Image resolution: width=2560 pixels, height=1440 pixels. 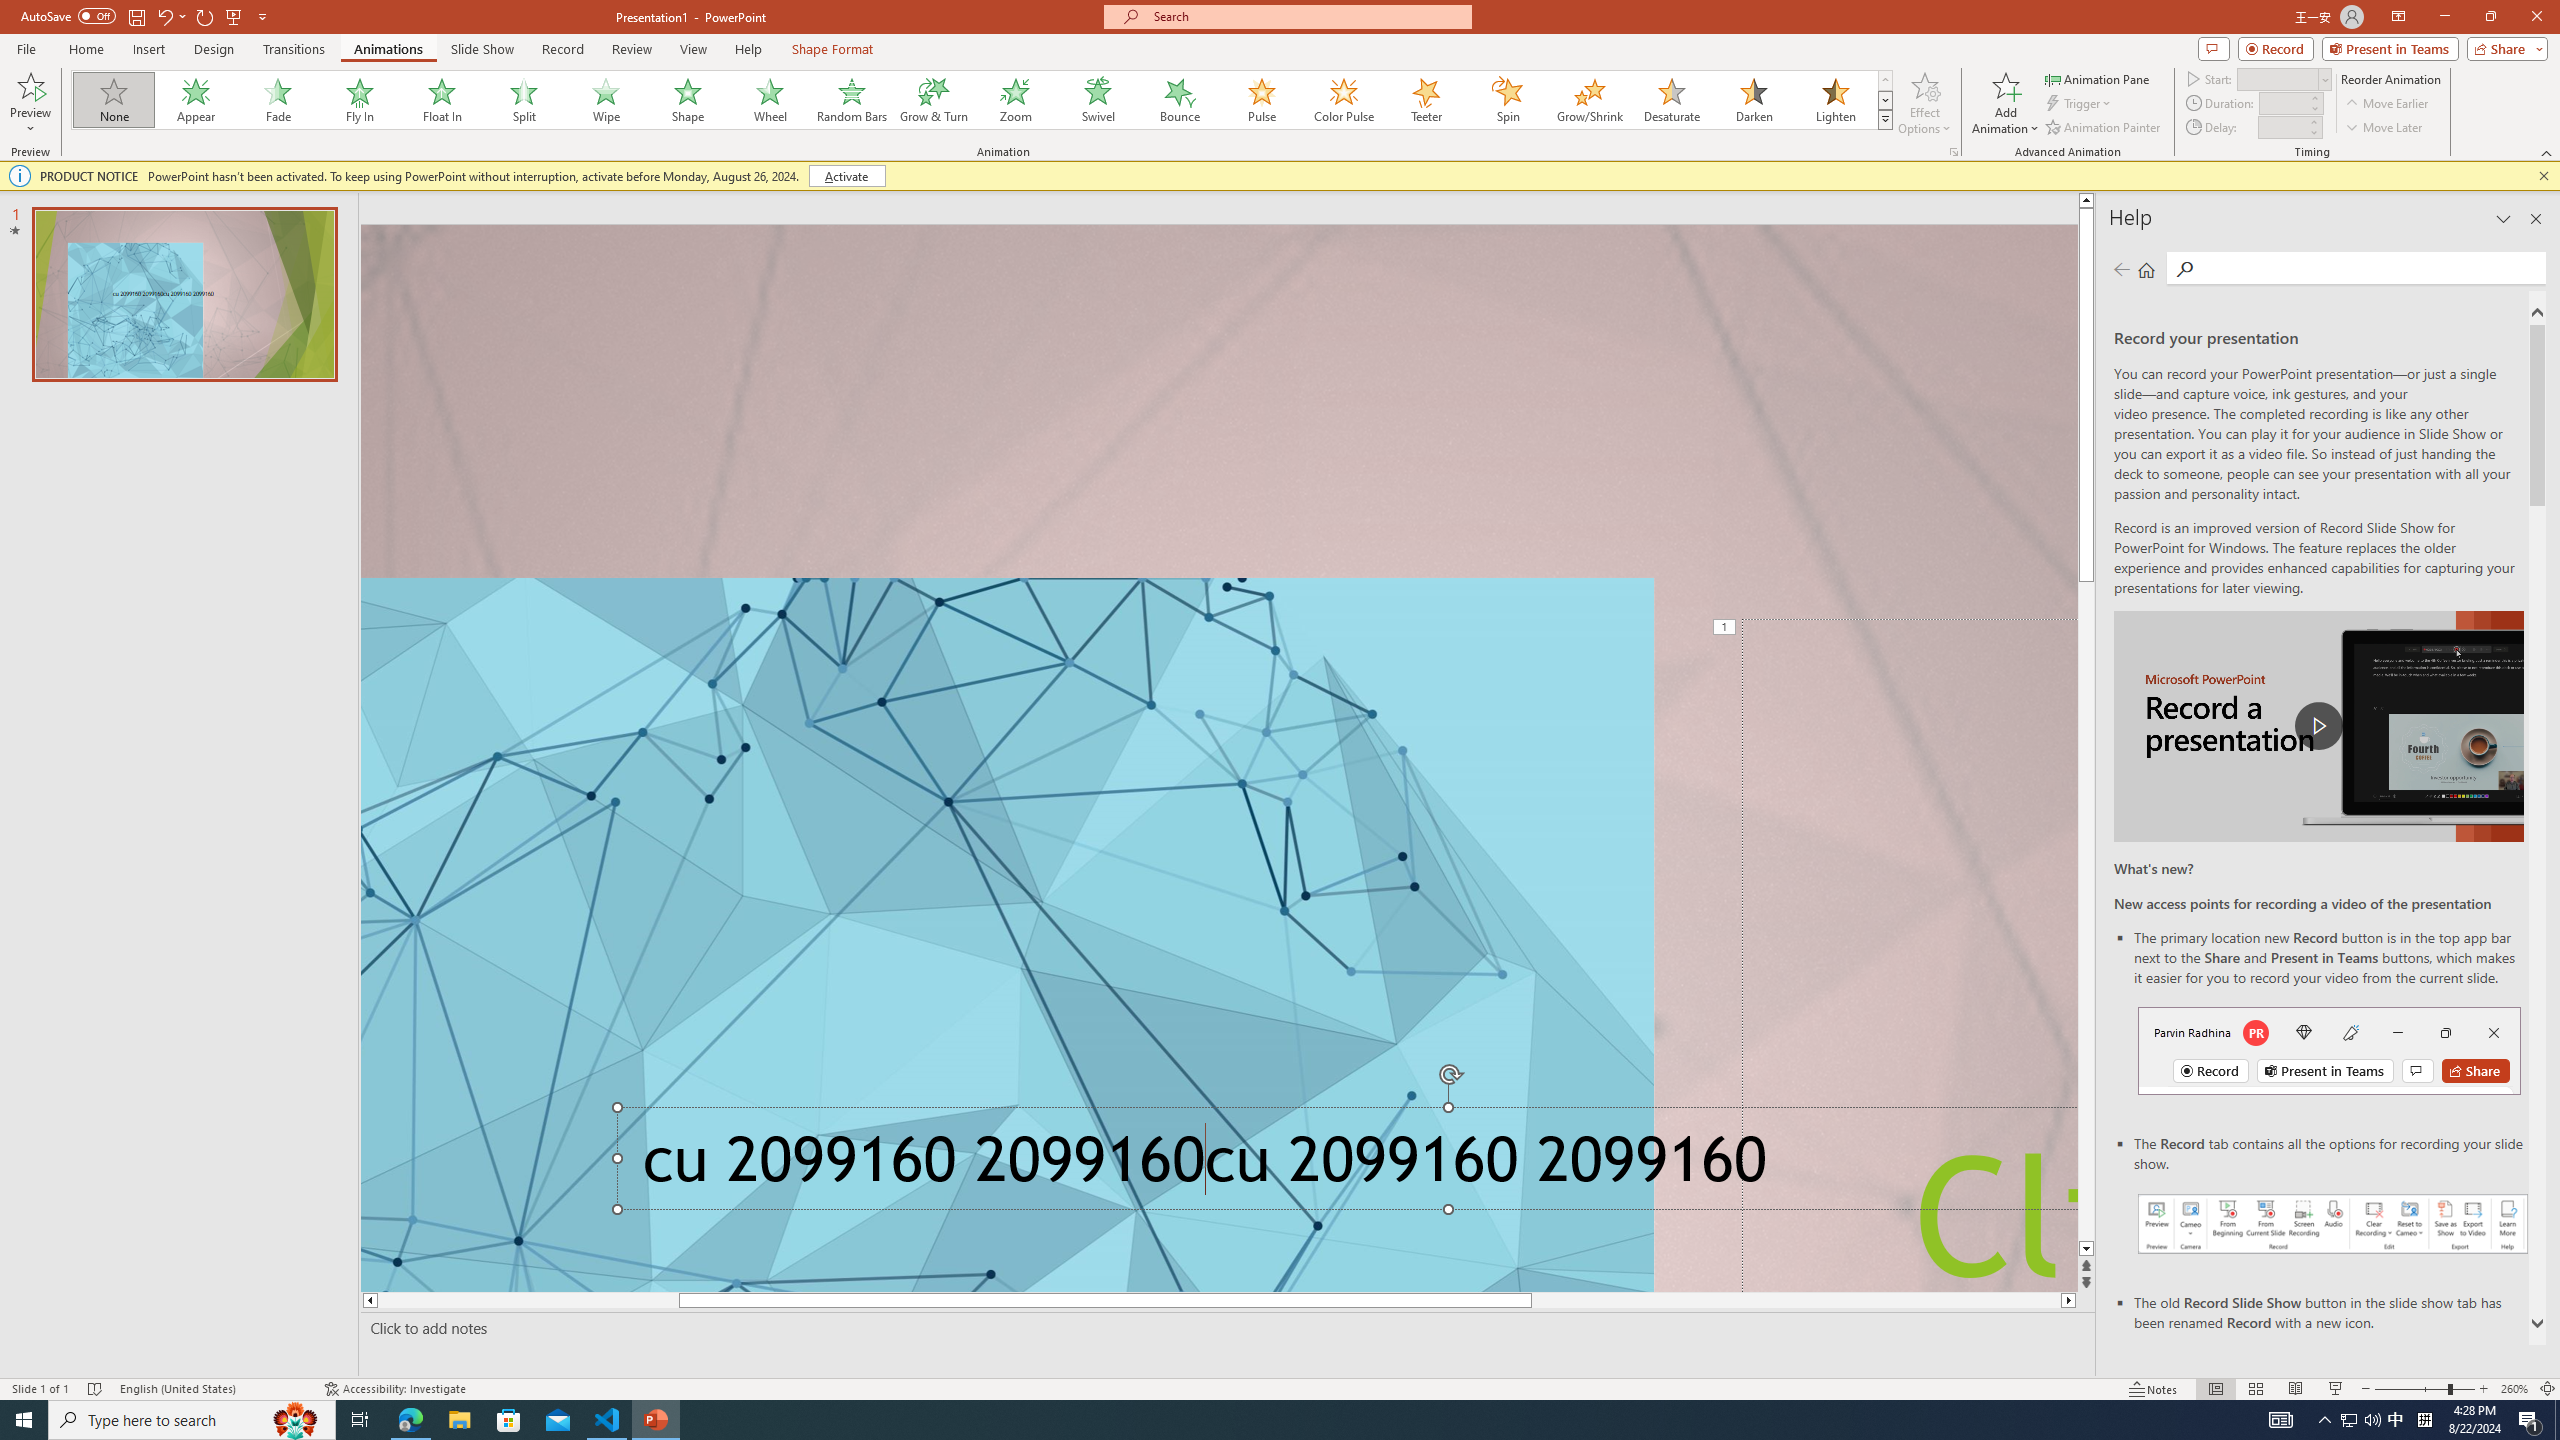 I want to click on Animation Pane, so click(x=2098, y=78).